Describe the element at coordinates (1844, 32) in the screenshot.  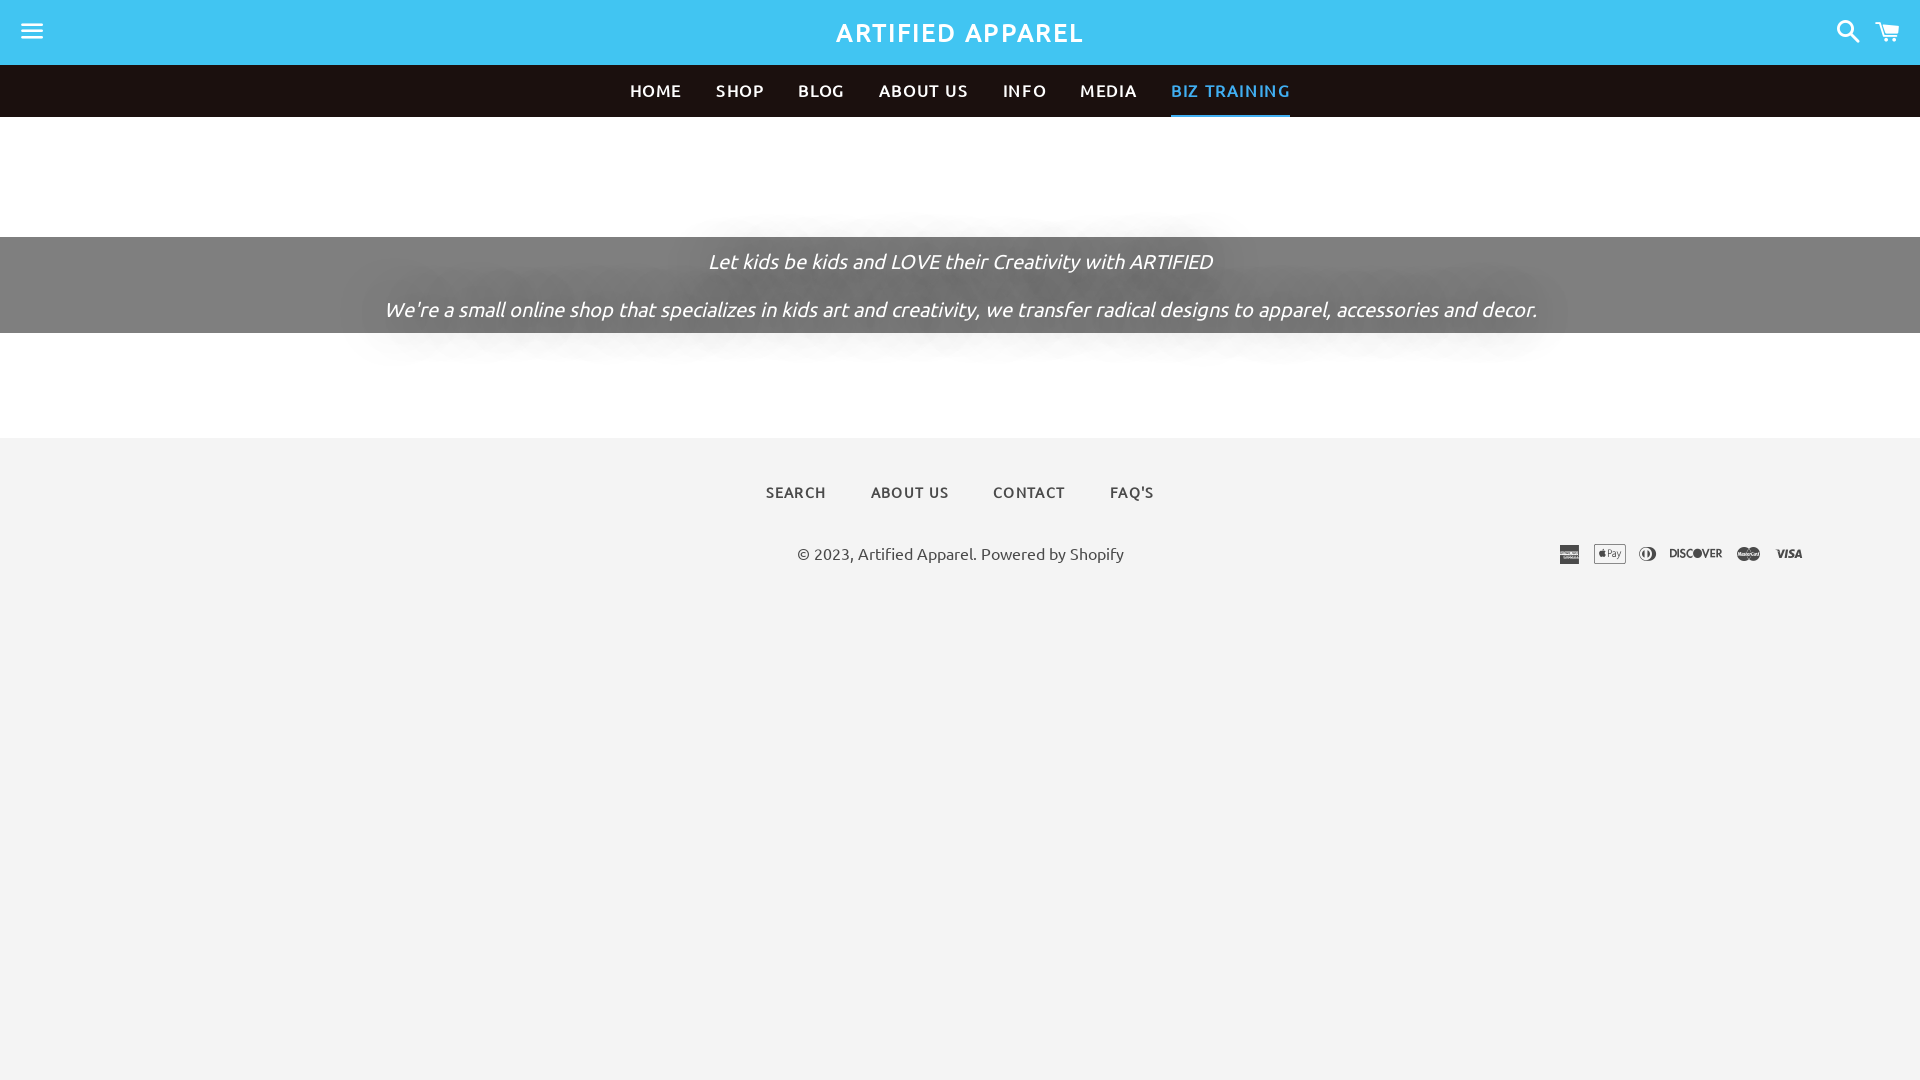
I see `Search` at that location.